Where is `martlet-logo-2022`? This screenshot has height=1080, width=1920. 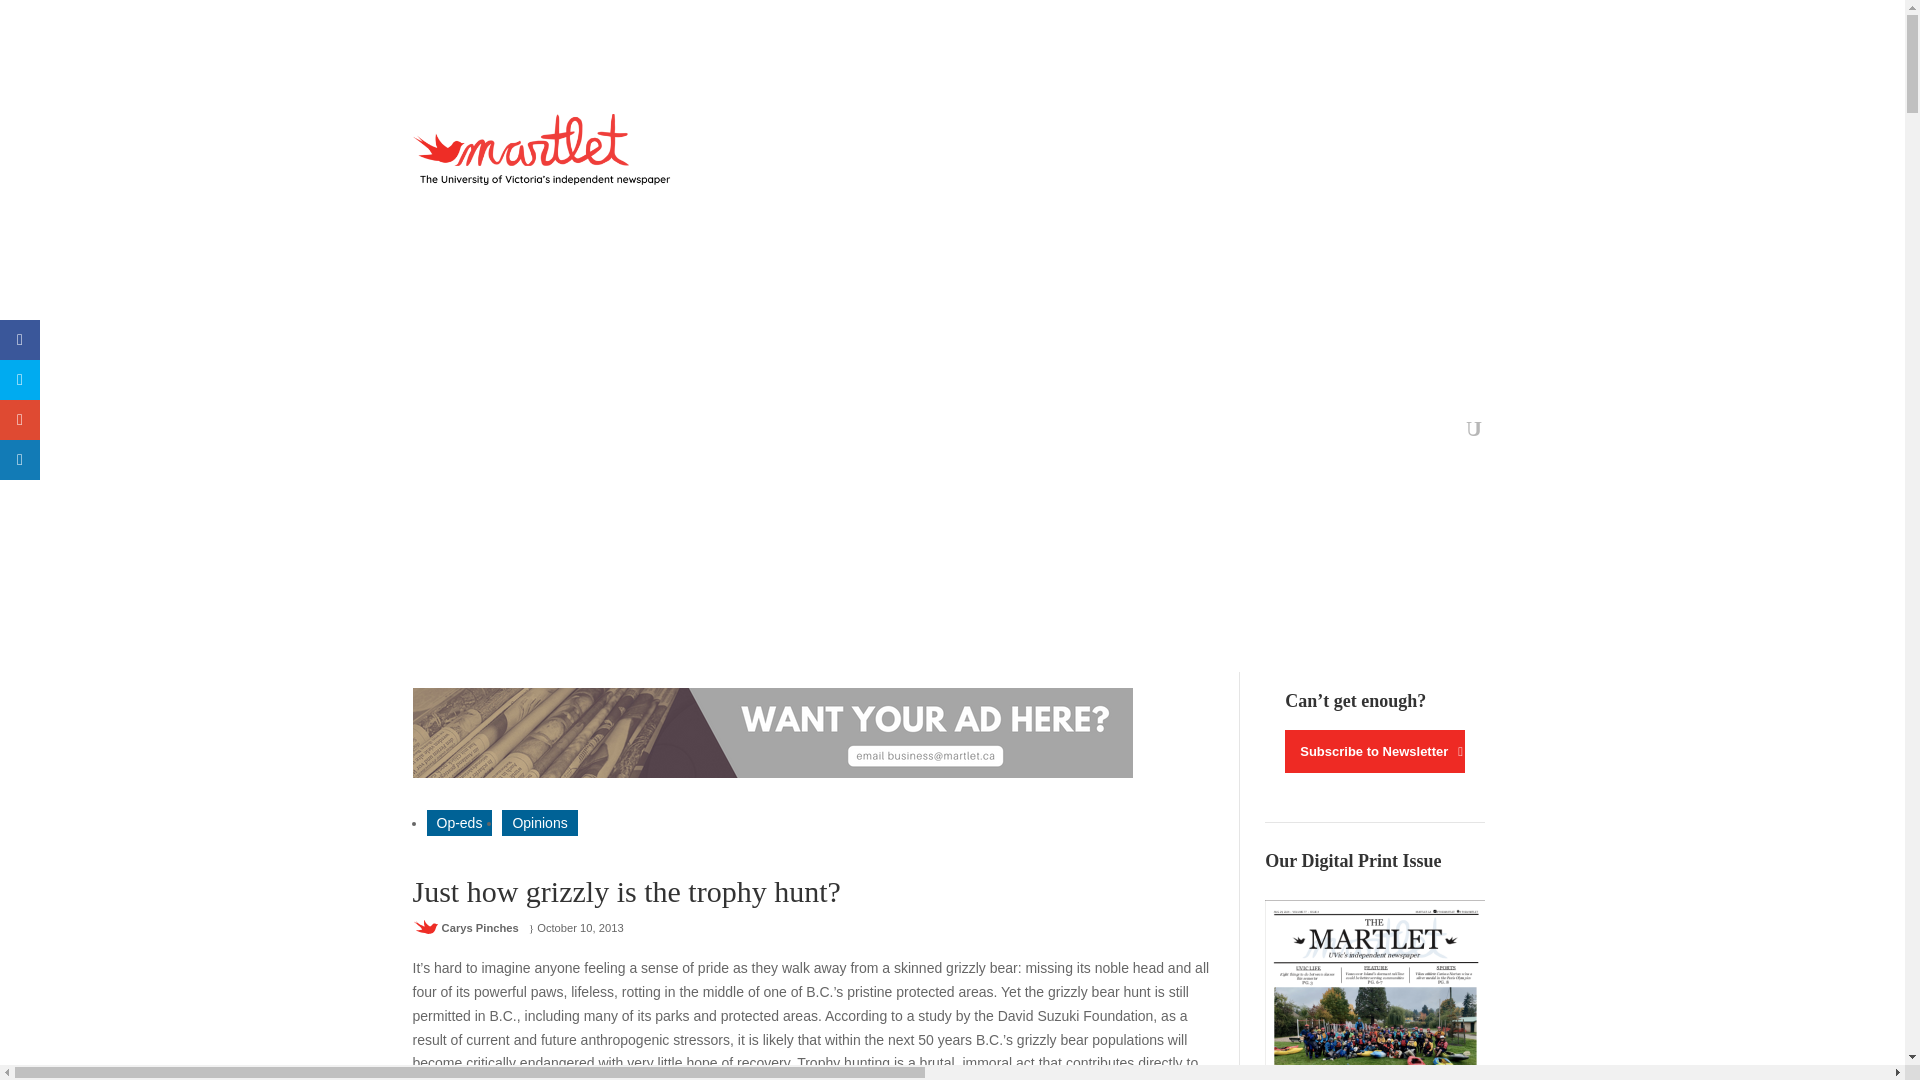
martlet-logo-2022 is located at coordinates (546, 149).